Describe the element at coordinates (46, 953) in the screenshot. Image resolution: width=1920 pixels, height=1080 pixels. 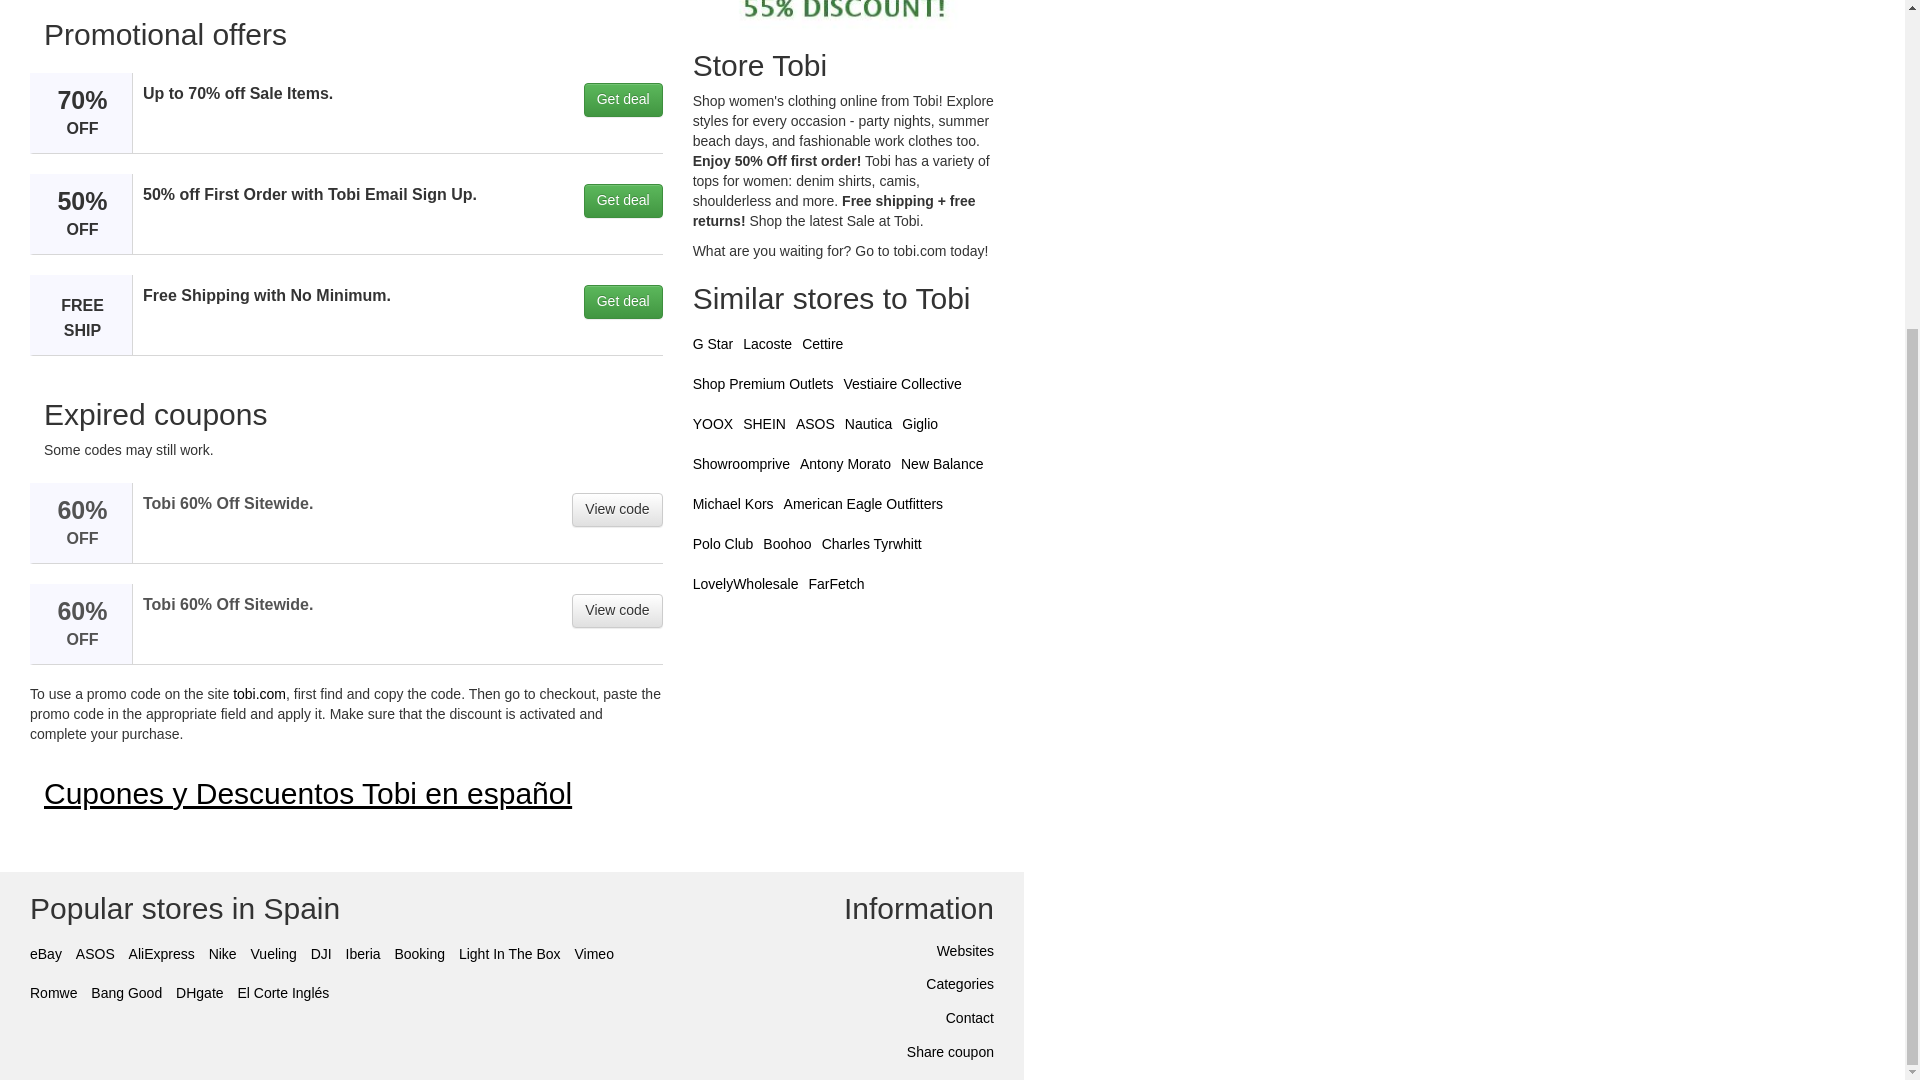
I see `eBay` at that location.